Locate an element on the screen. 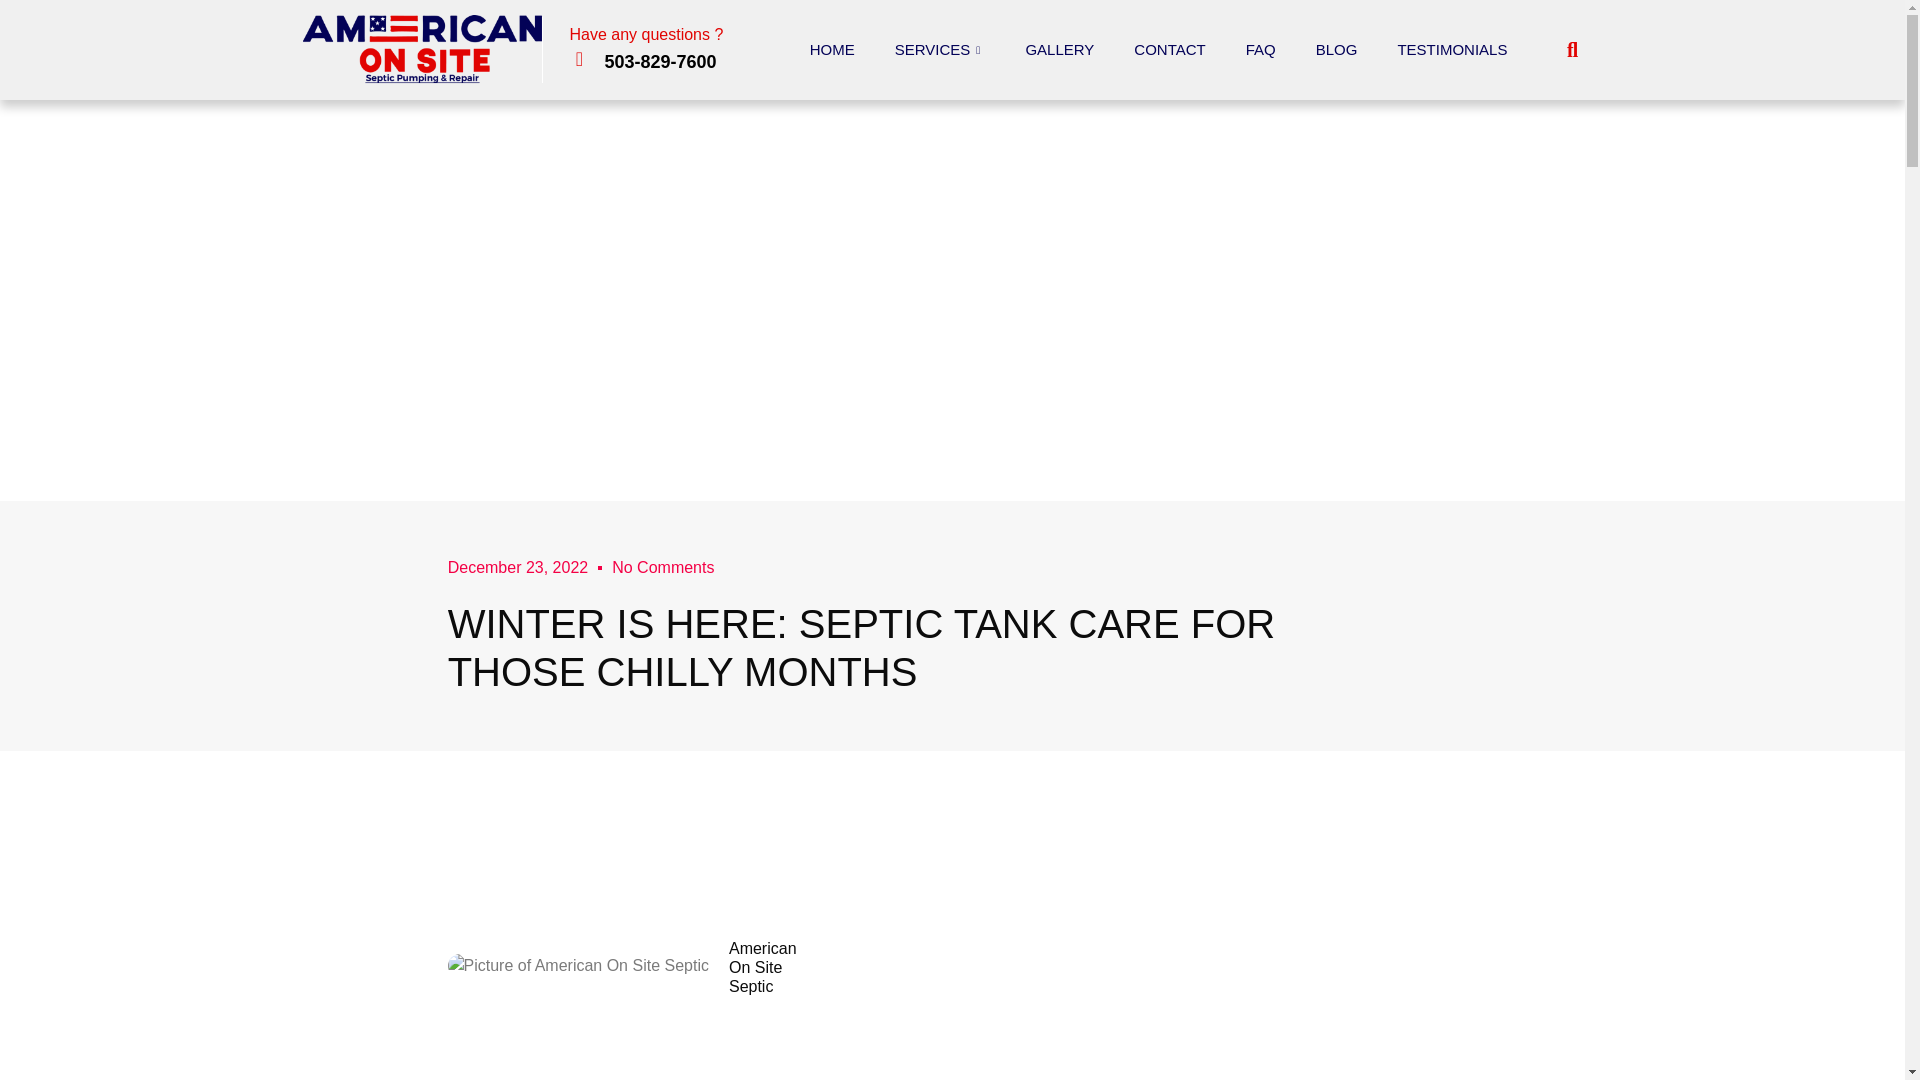  CONTACT is located at coordinates (1168, 48).